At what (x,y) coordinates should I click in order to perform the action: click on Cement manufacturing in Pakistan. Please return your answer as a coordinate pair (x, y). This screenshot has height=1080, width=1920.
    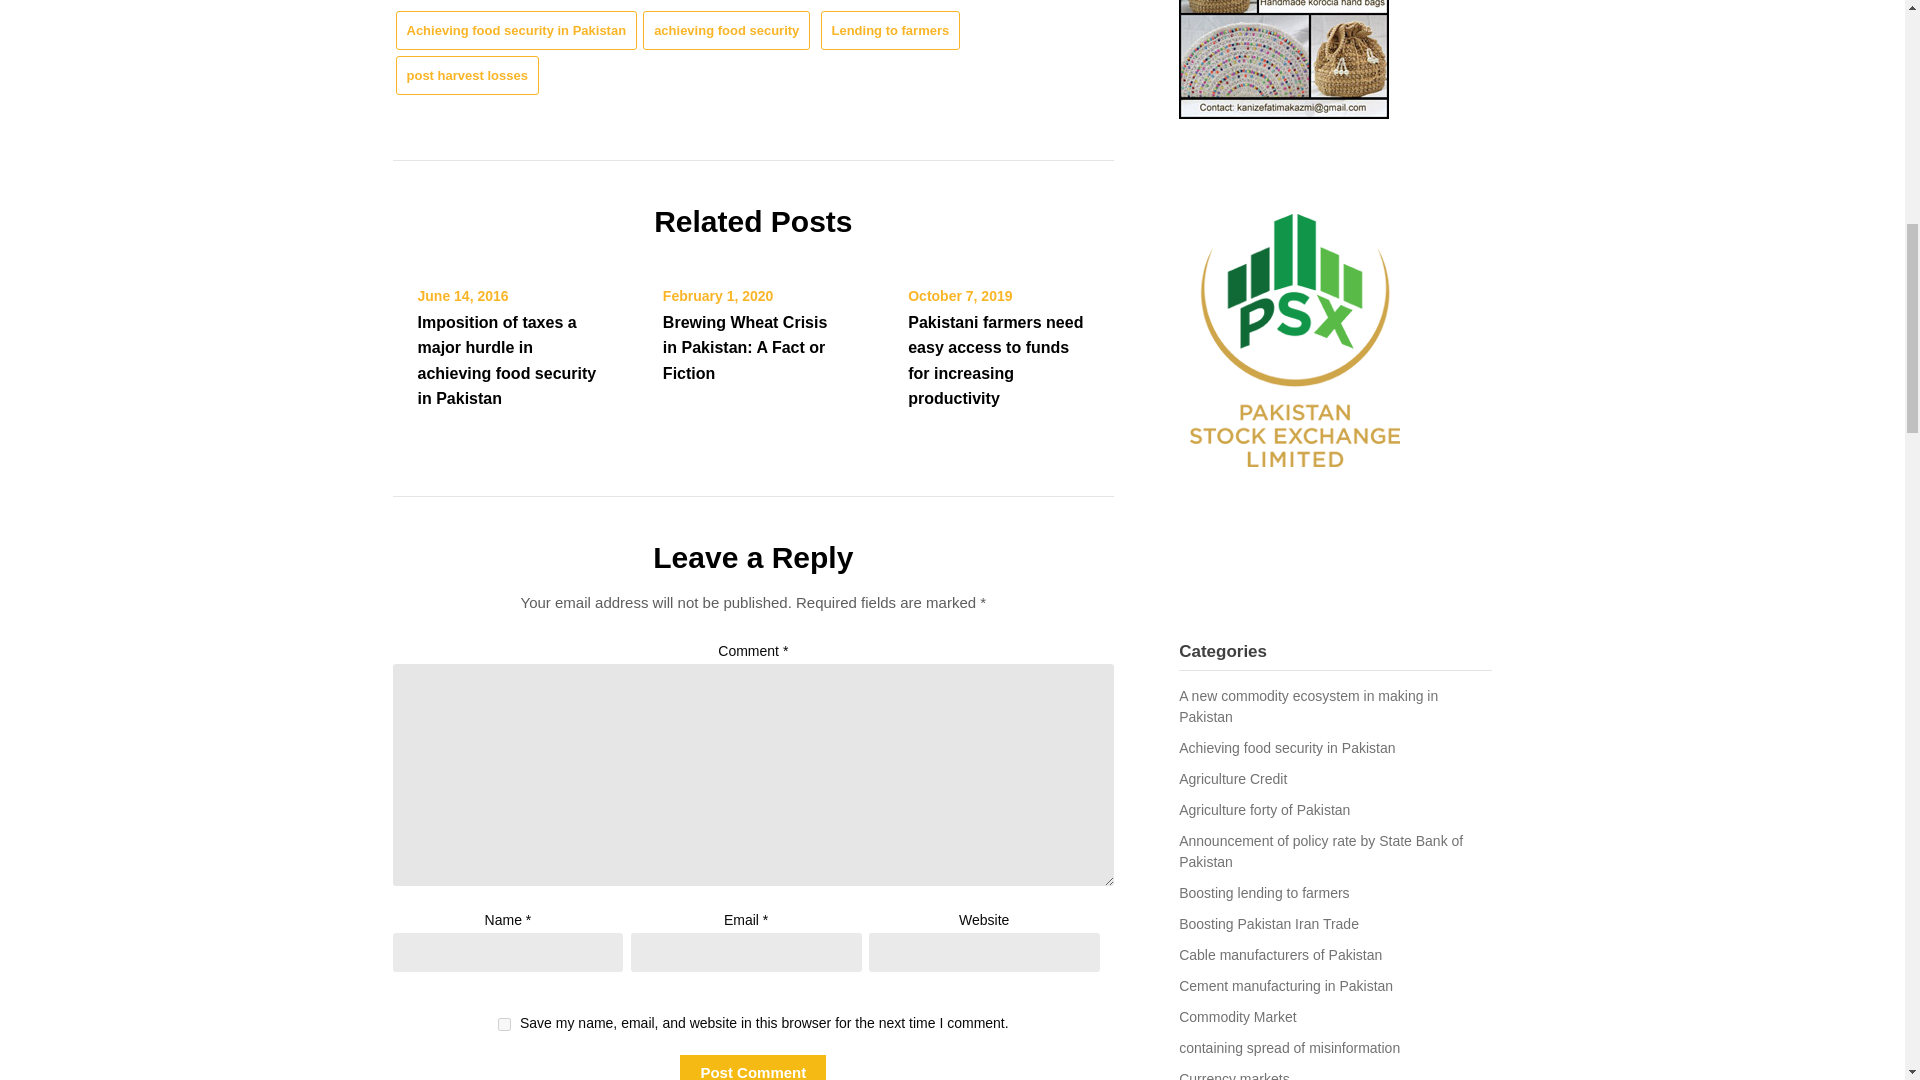
    Looking at the image, I should click on (1286, 986).